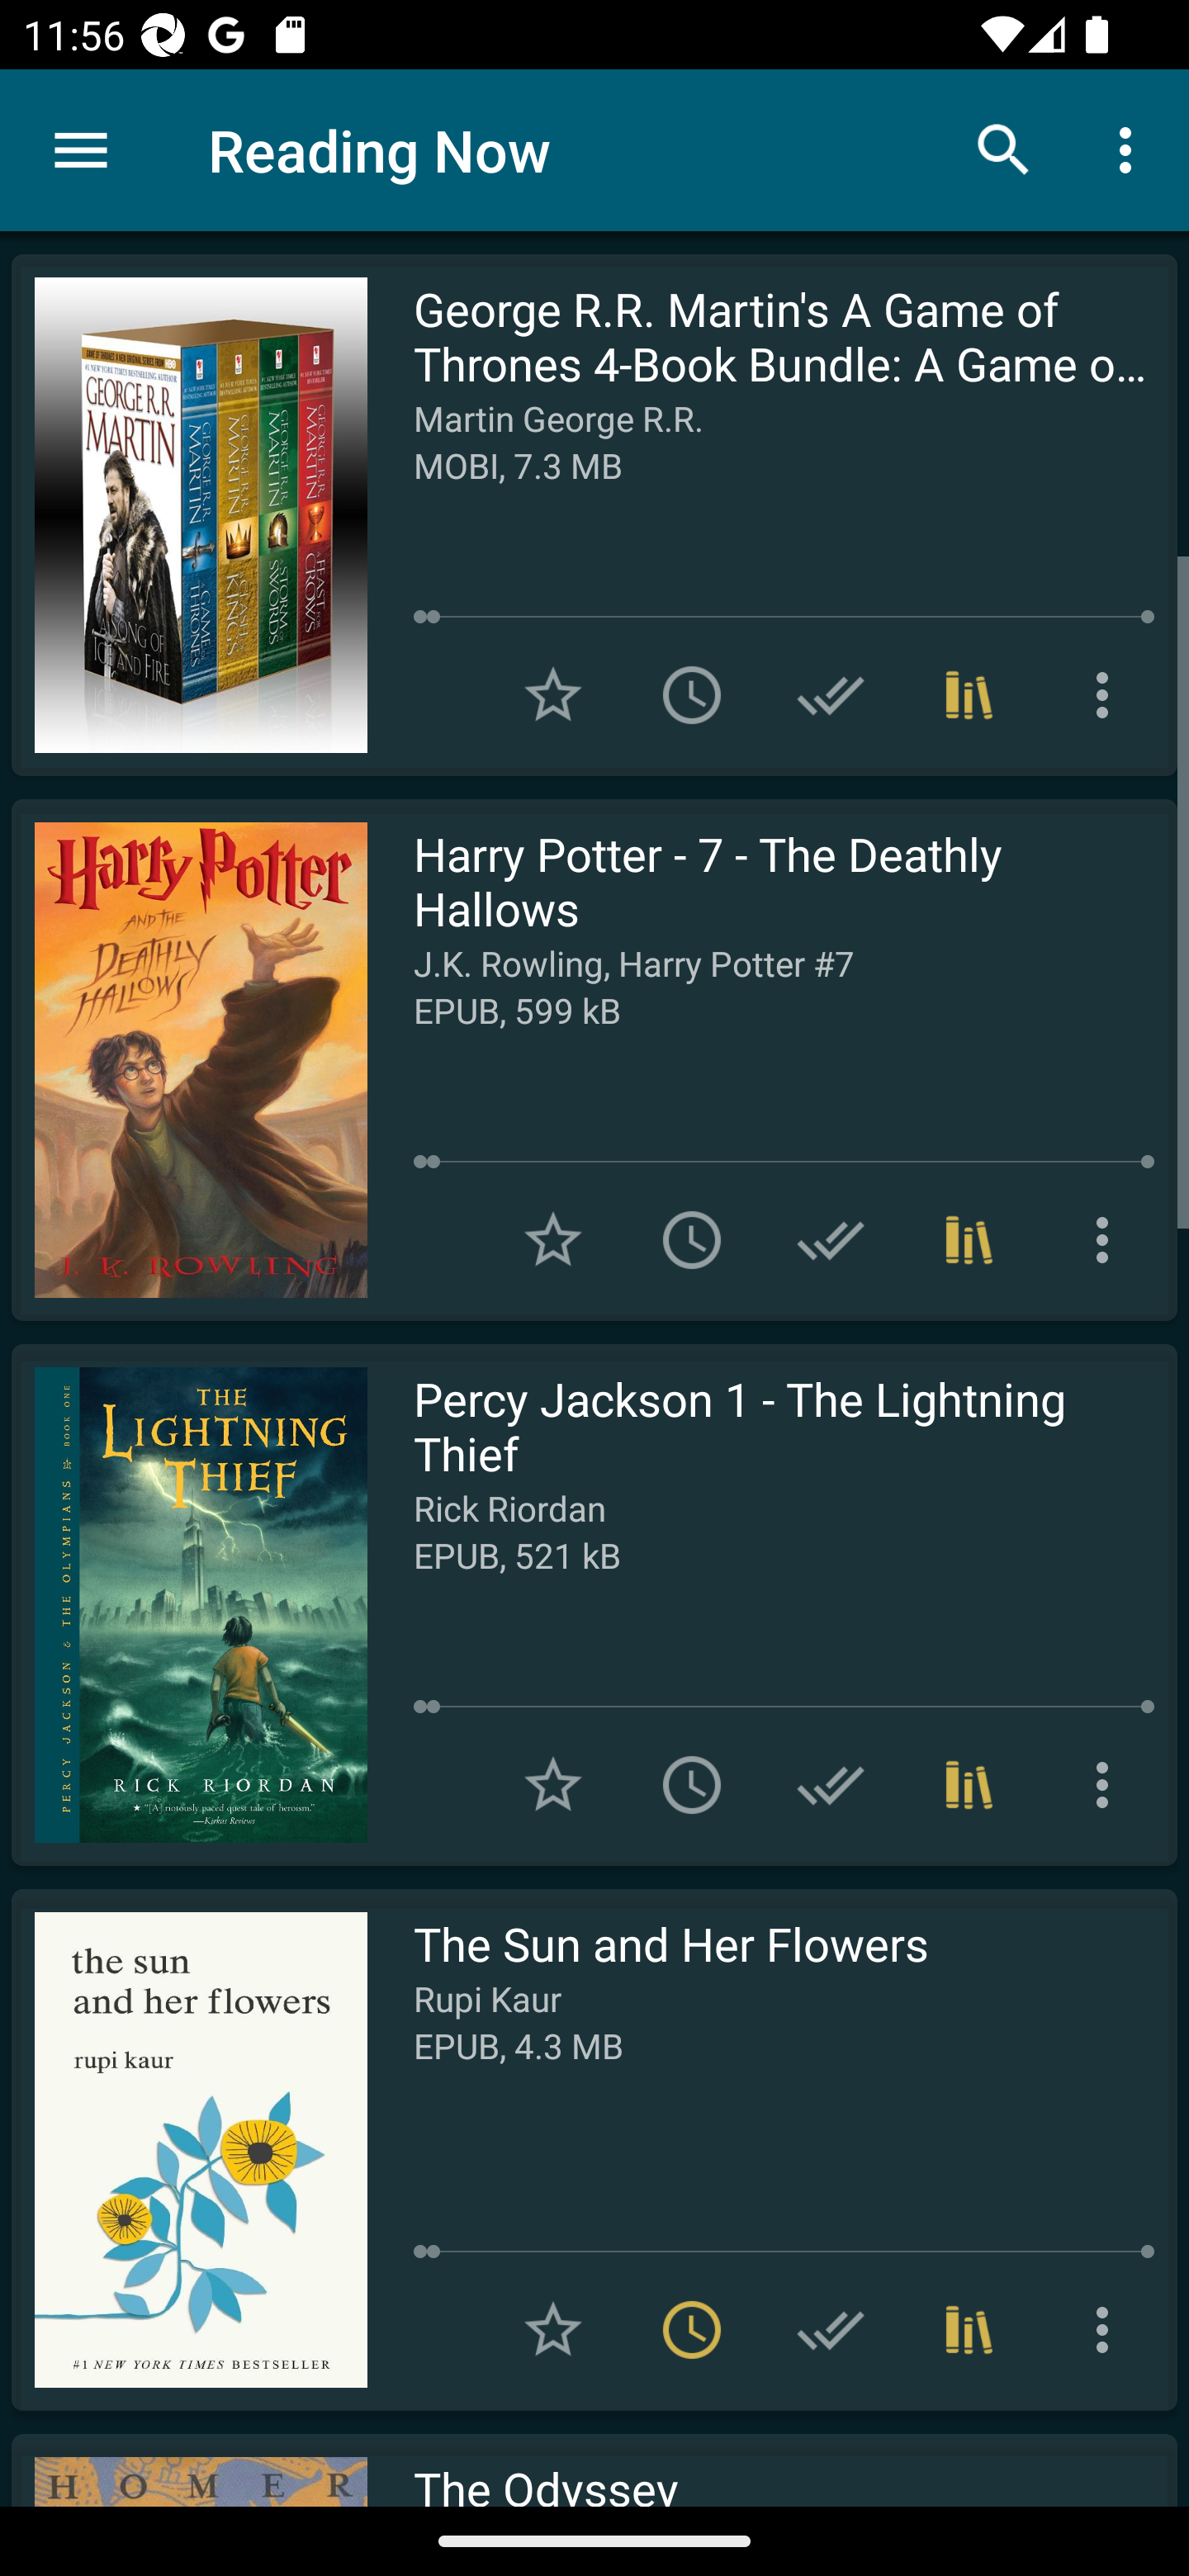 The image size is (1189, 2576). I want to click on Collections (1), so click(969, 2330).